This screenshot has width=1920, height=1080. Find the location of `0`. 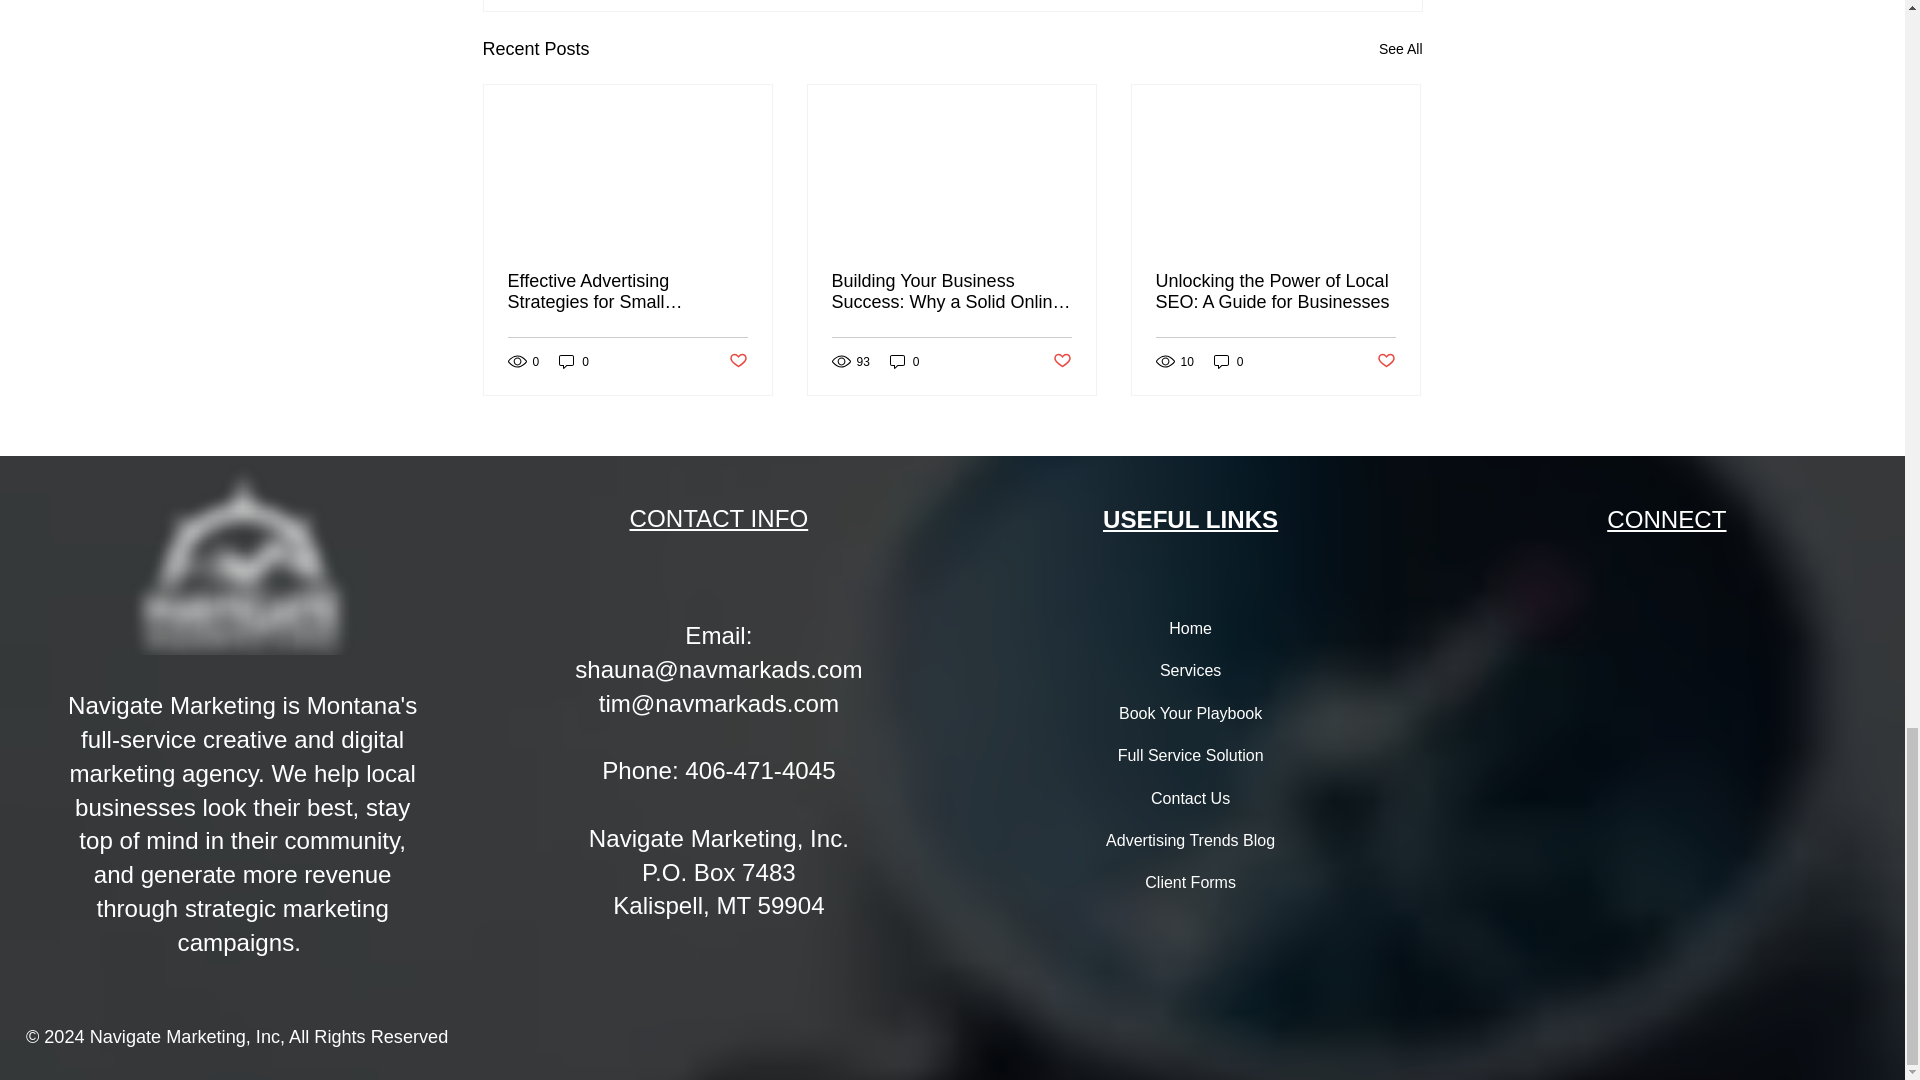

0 is located at coordinates (904, 362).